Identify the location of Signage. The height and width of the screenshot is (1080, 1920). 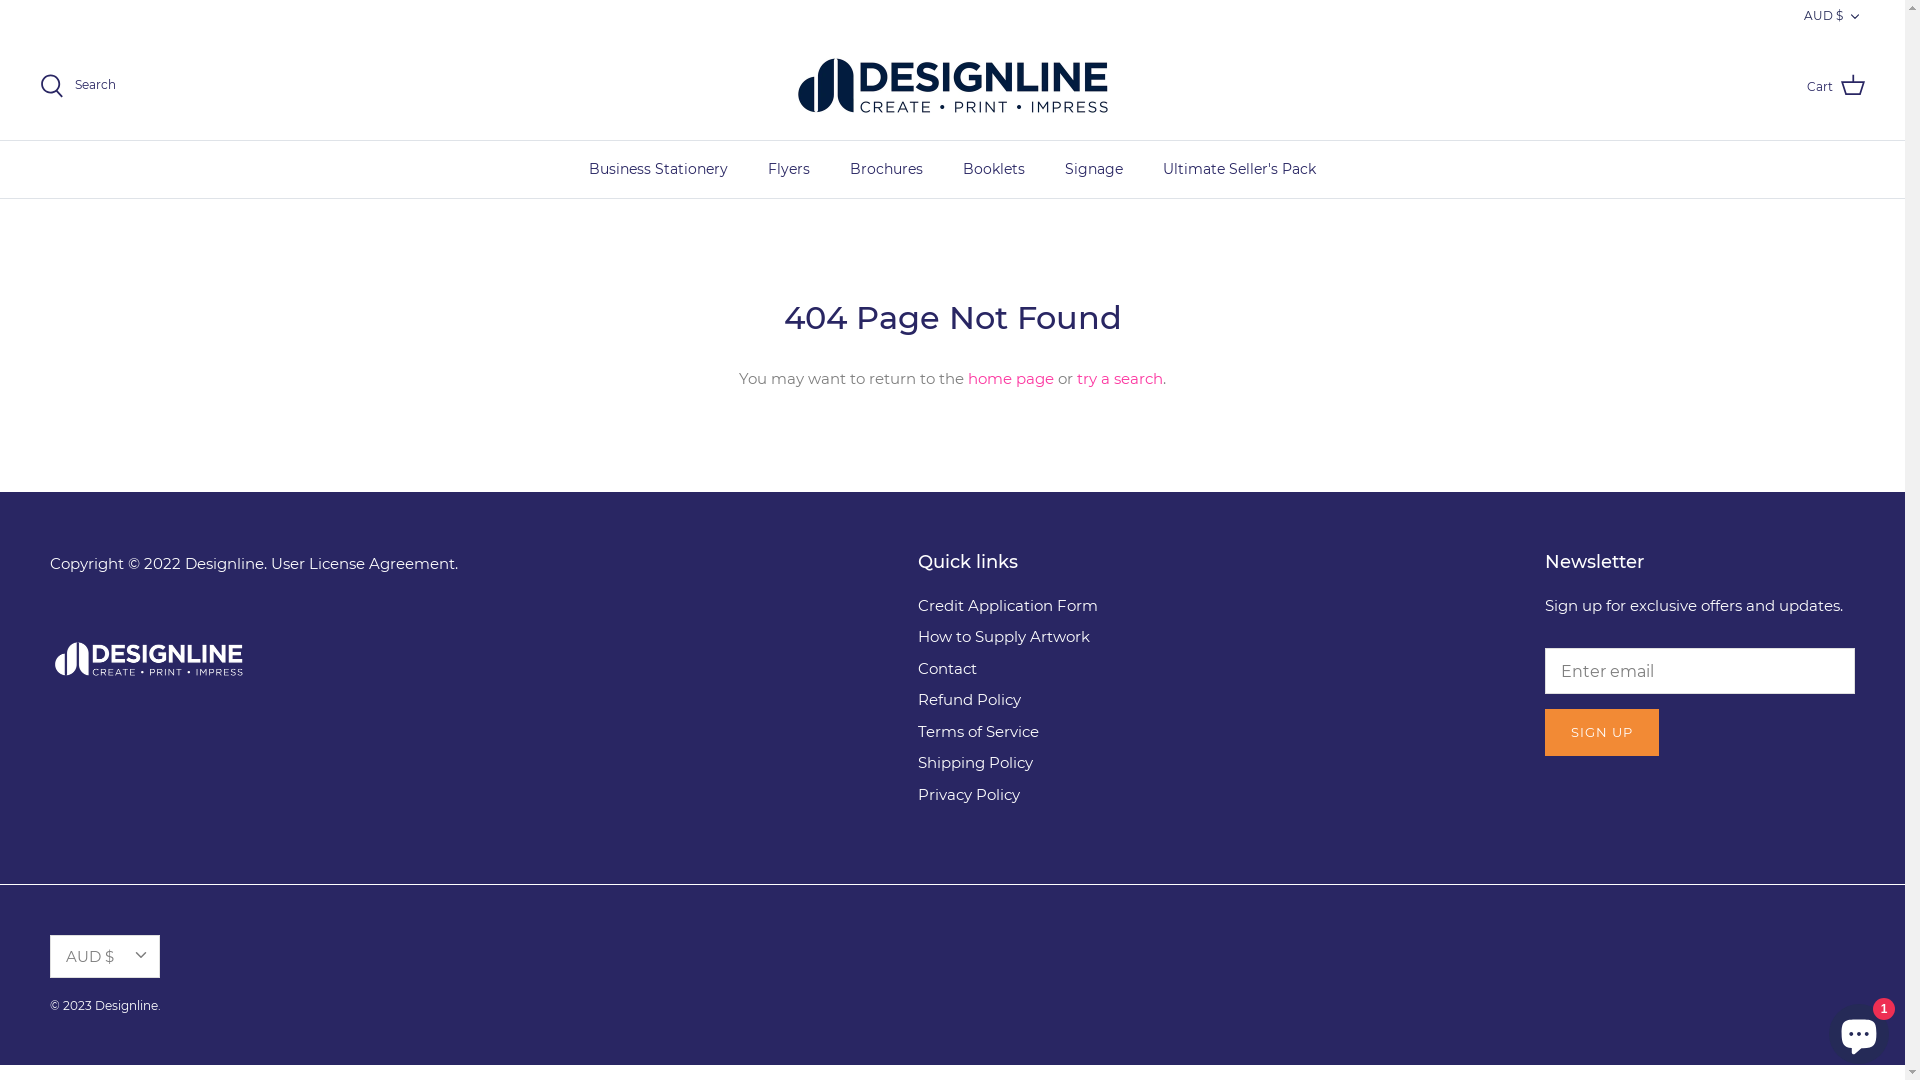
(1094, 170).